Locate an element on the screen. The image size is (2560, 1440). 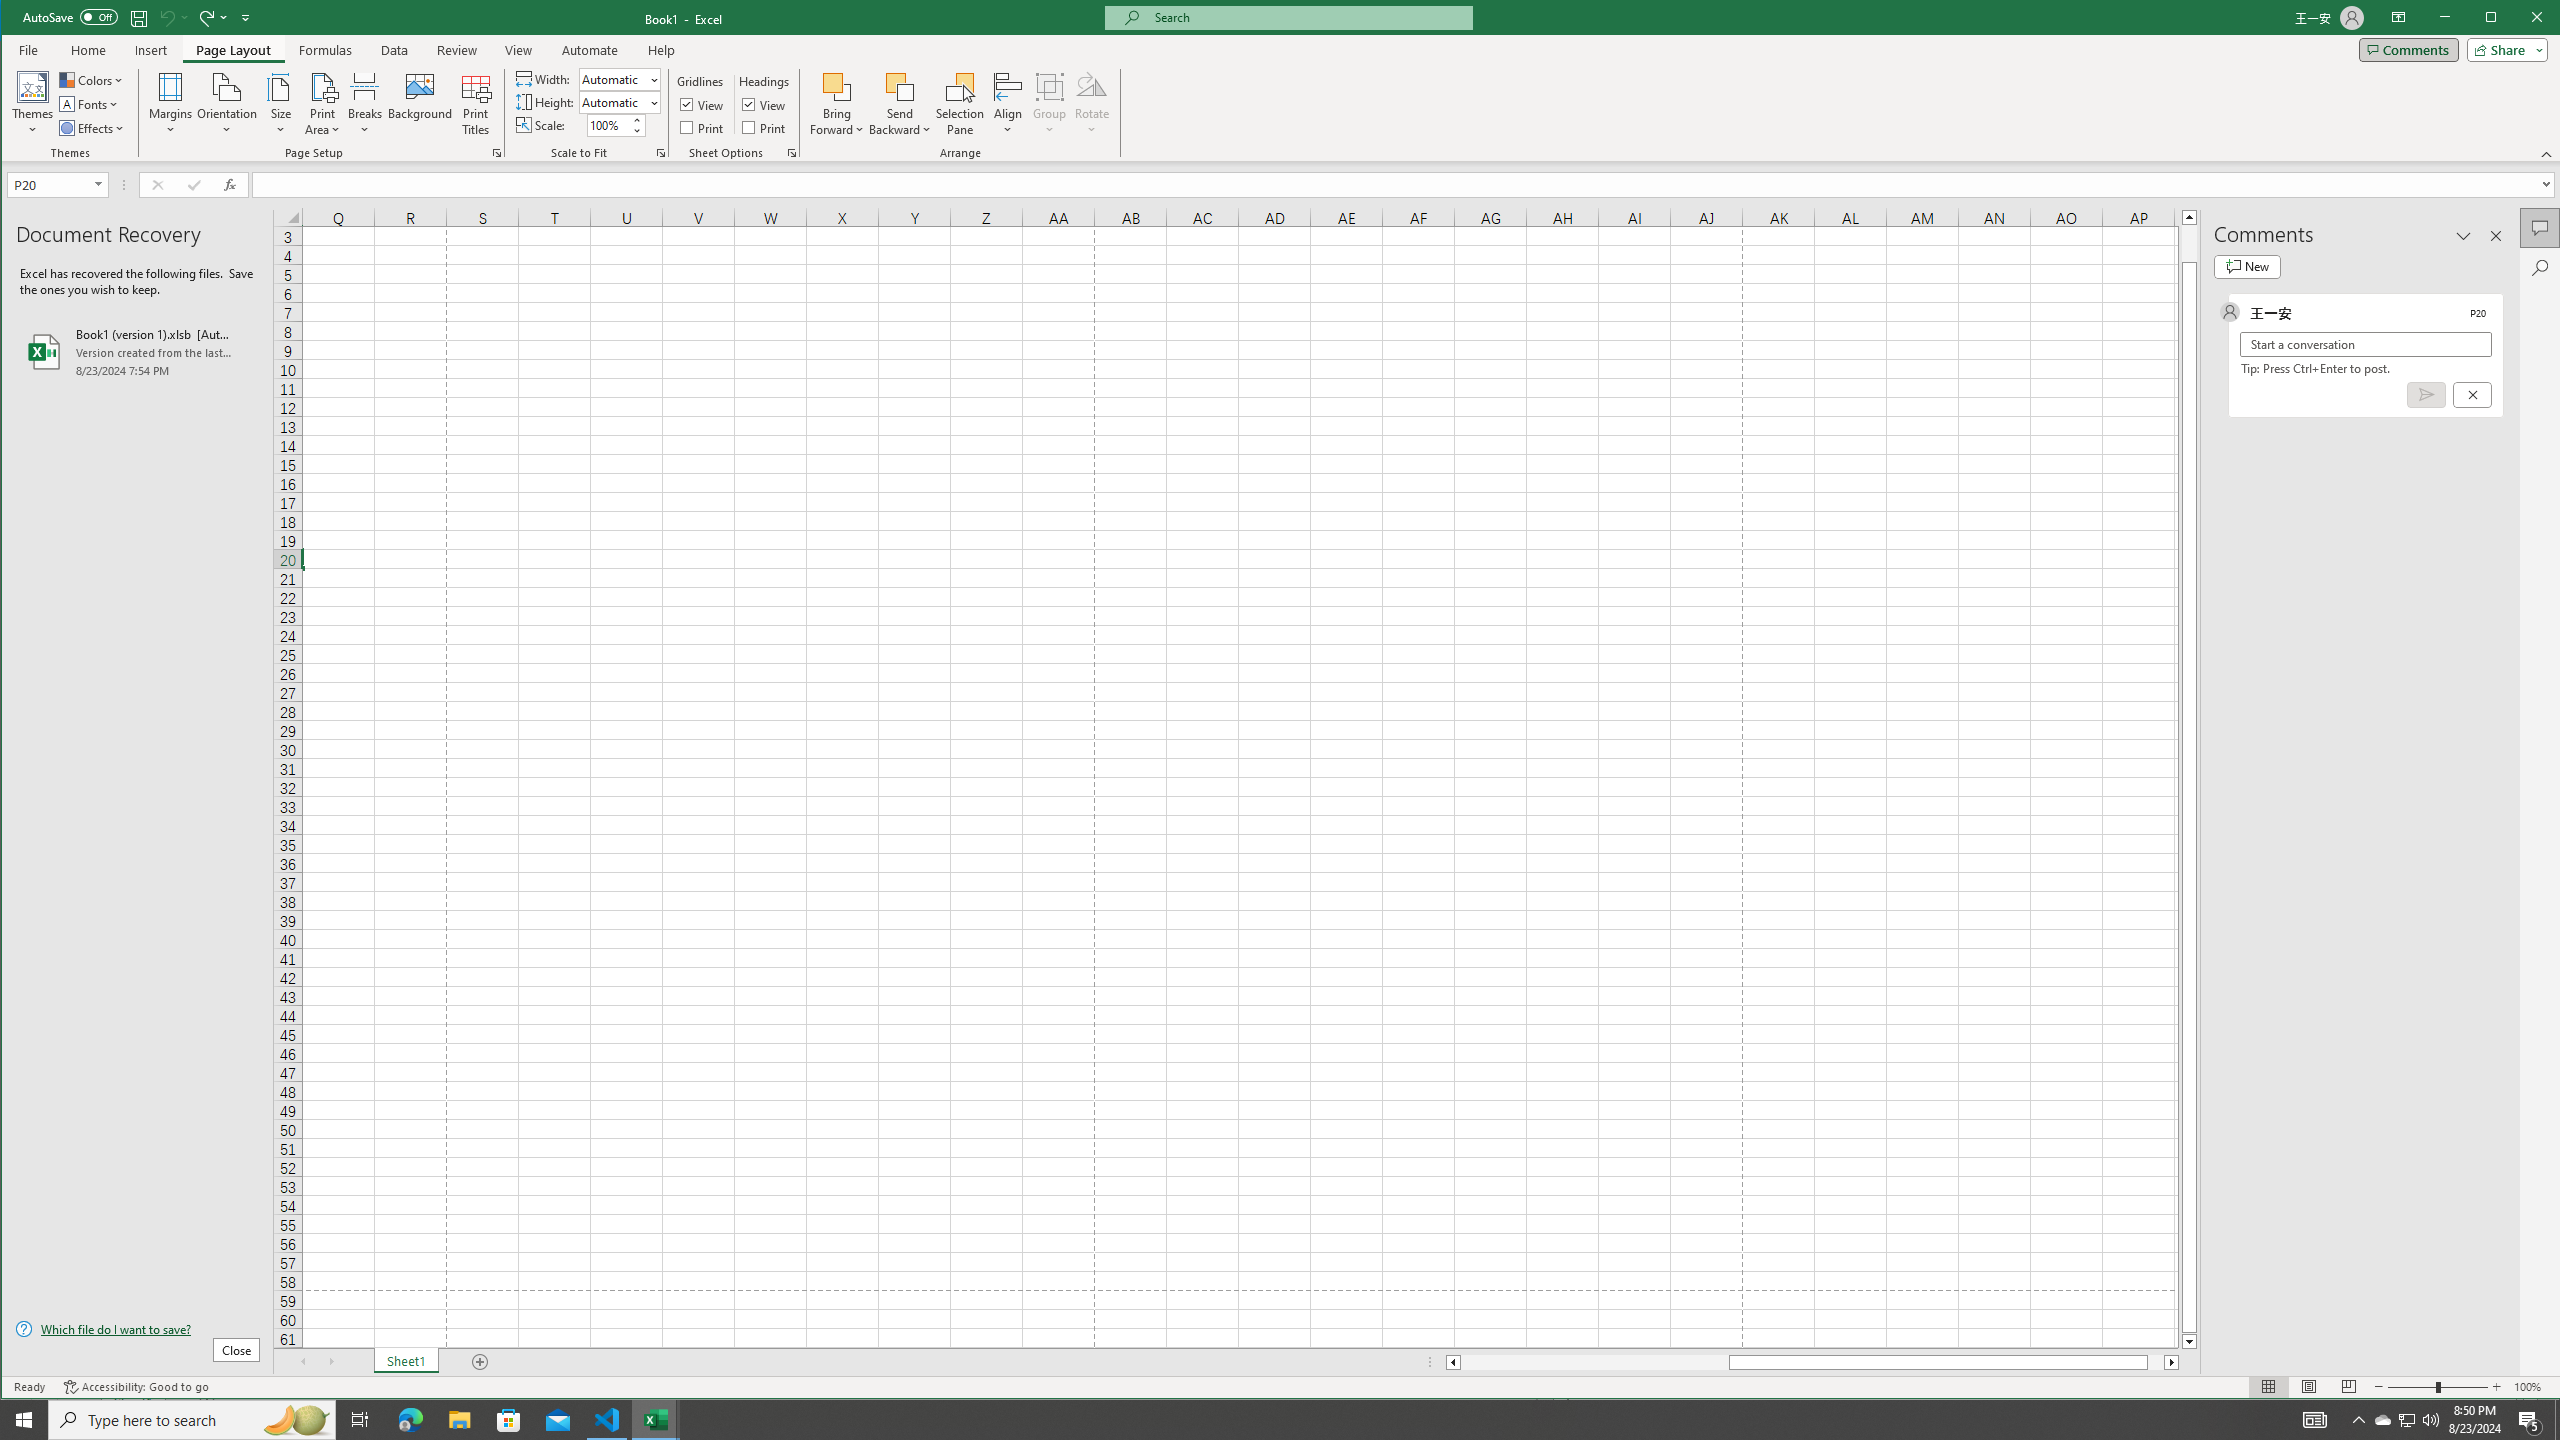
Bring Forward is located at coordinates (838, 104).